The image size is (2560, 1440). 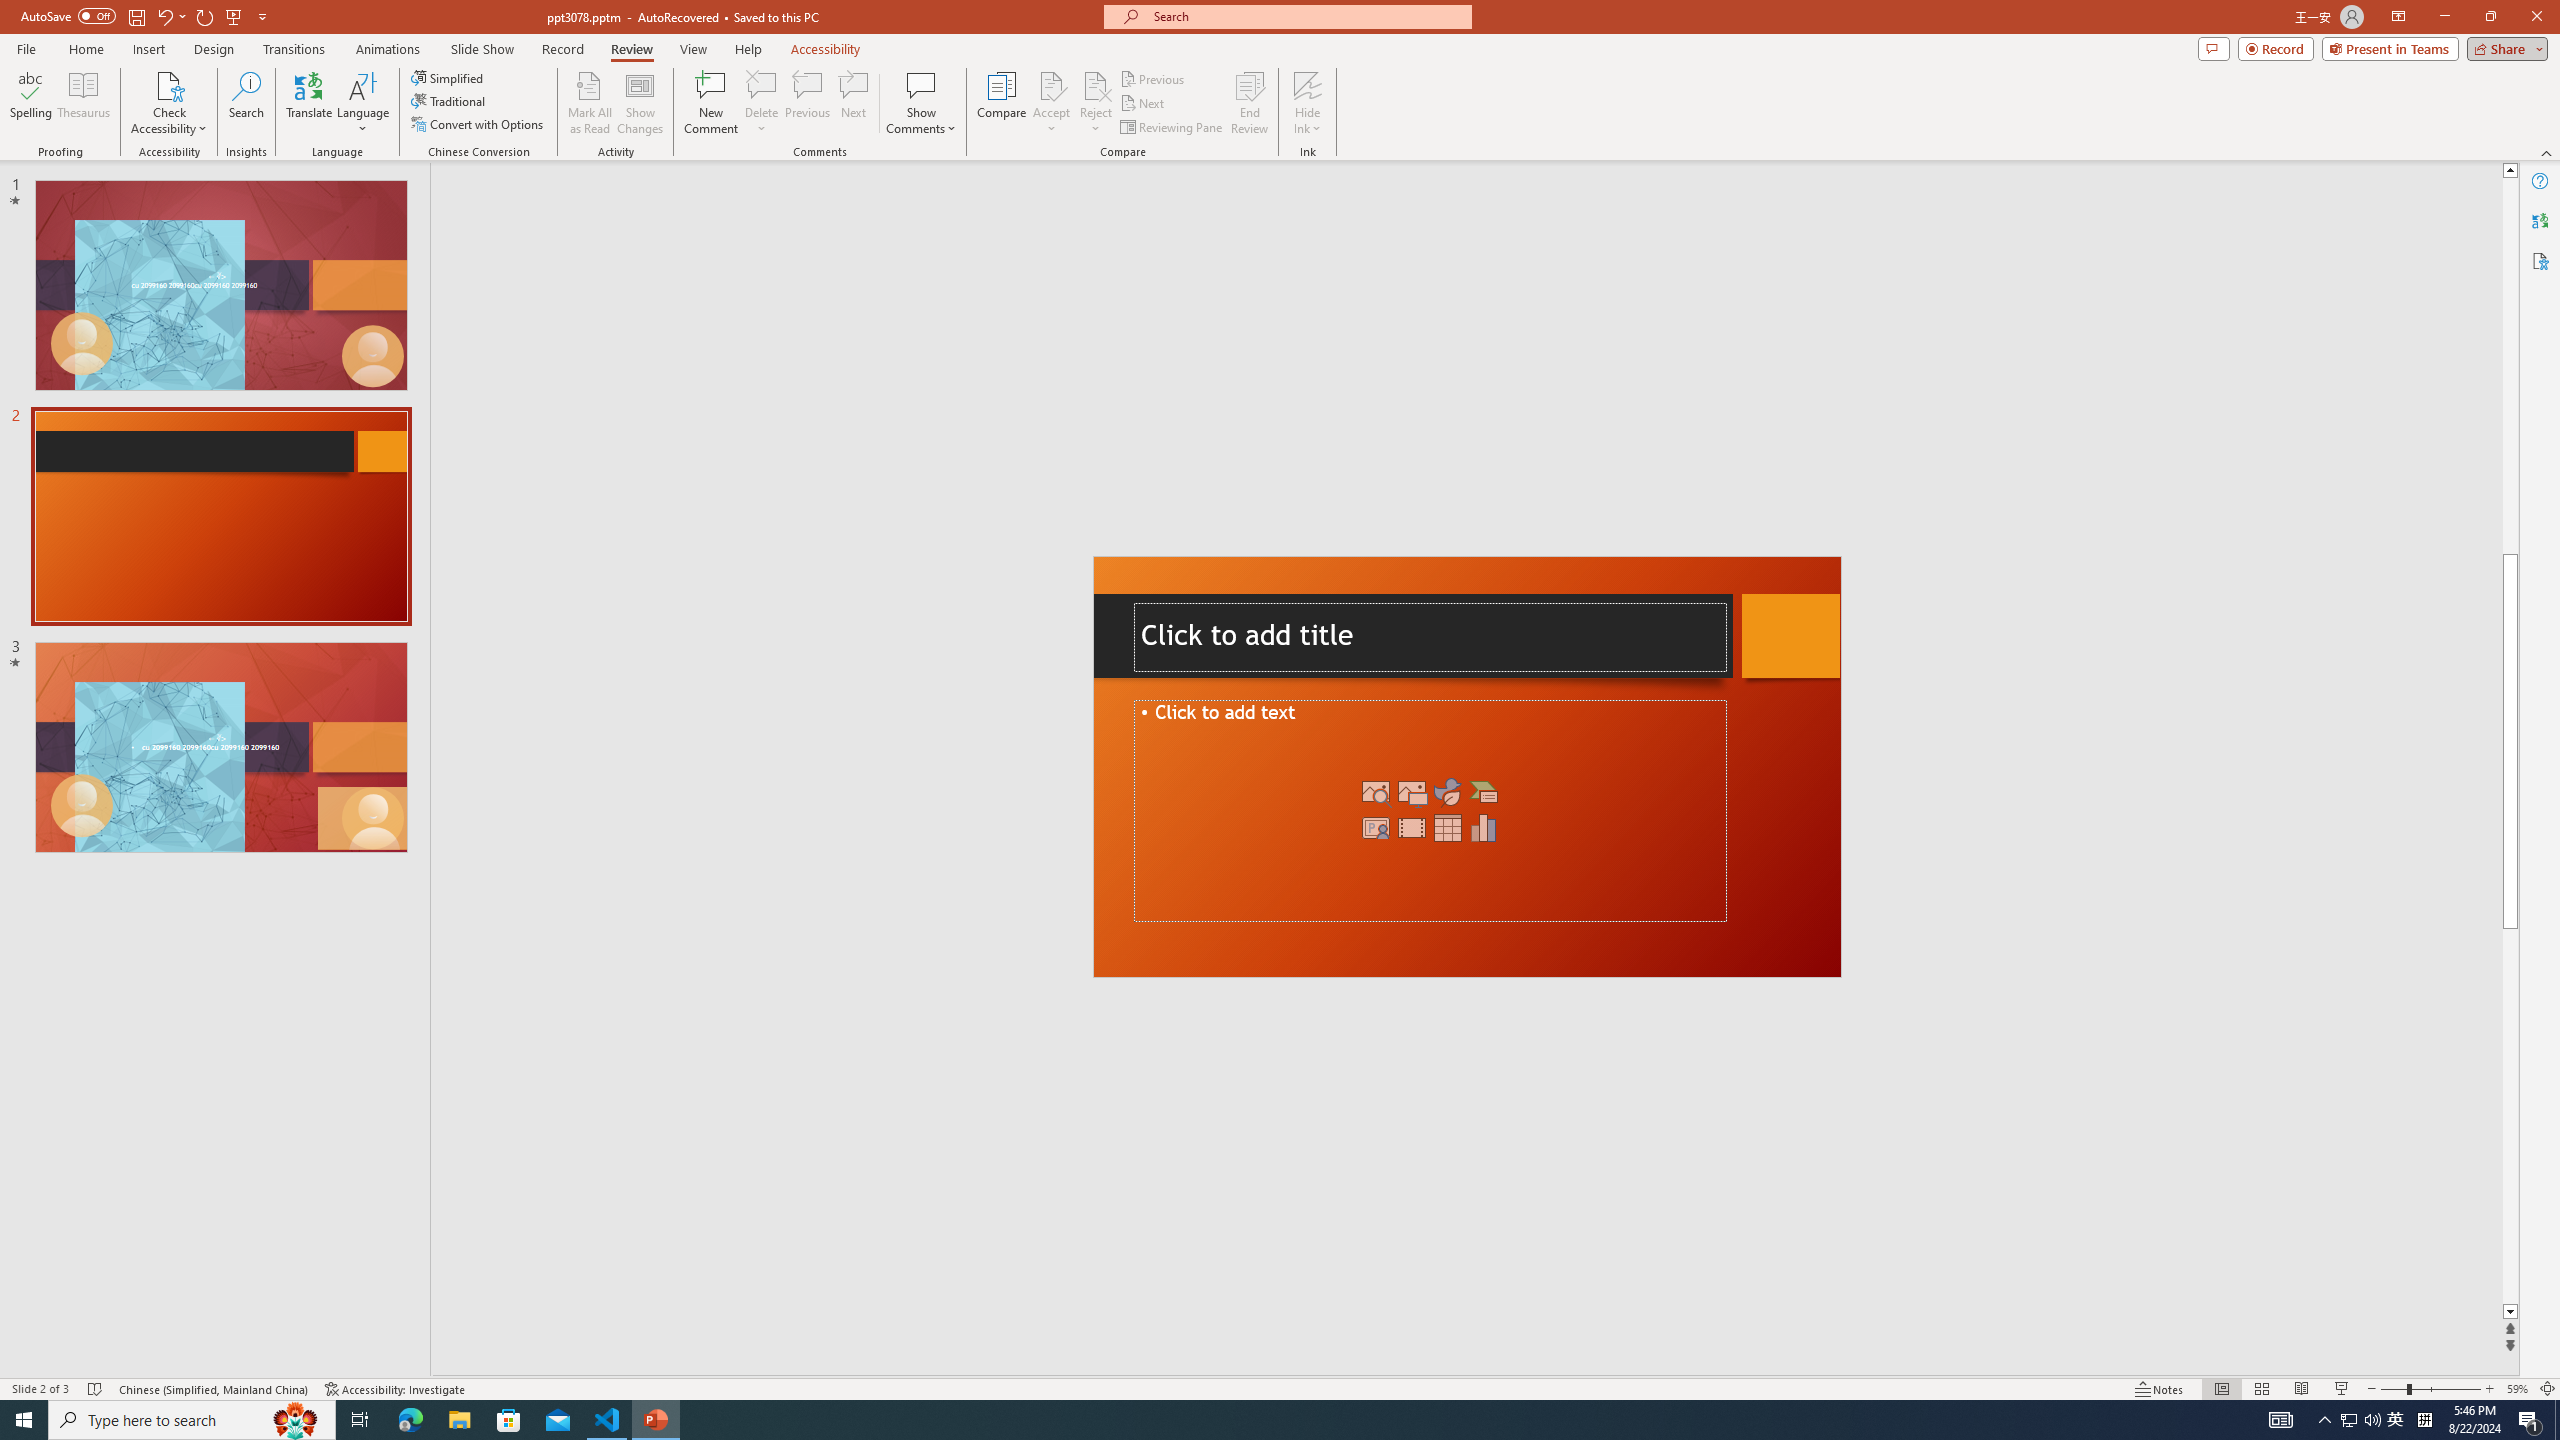 What do you see at coordinates (449, 100) in the screenshot?
I see `Traditional` at bounding box center [449, 100].